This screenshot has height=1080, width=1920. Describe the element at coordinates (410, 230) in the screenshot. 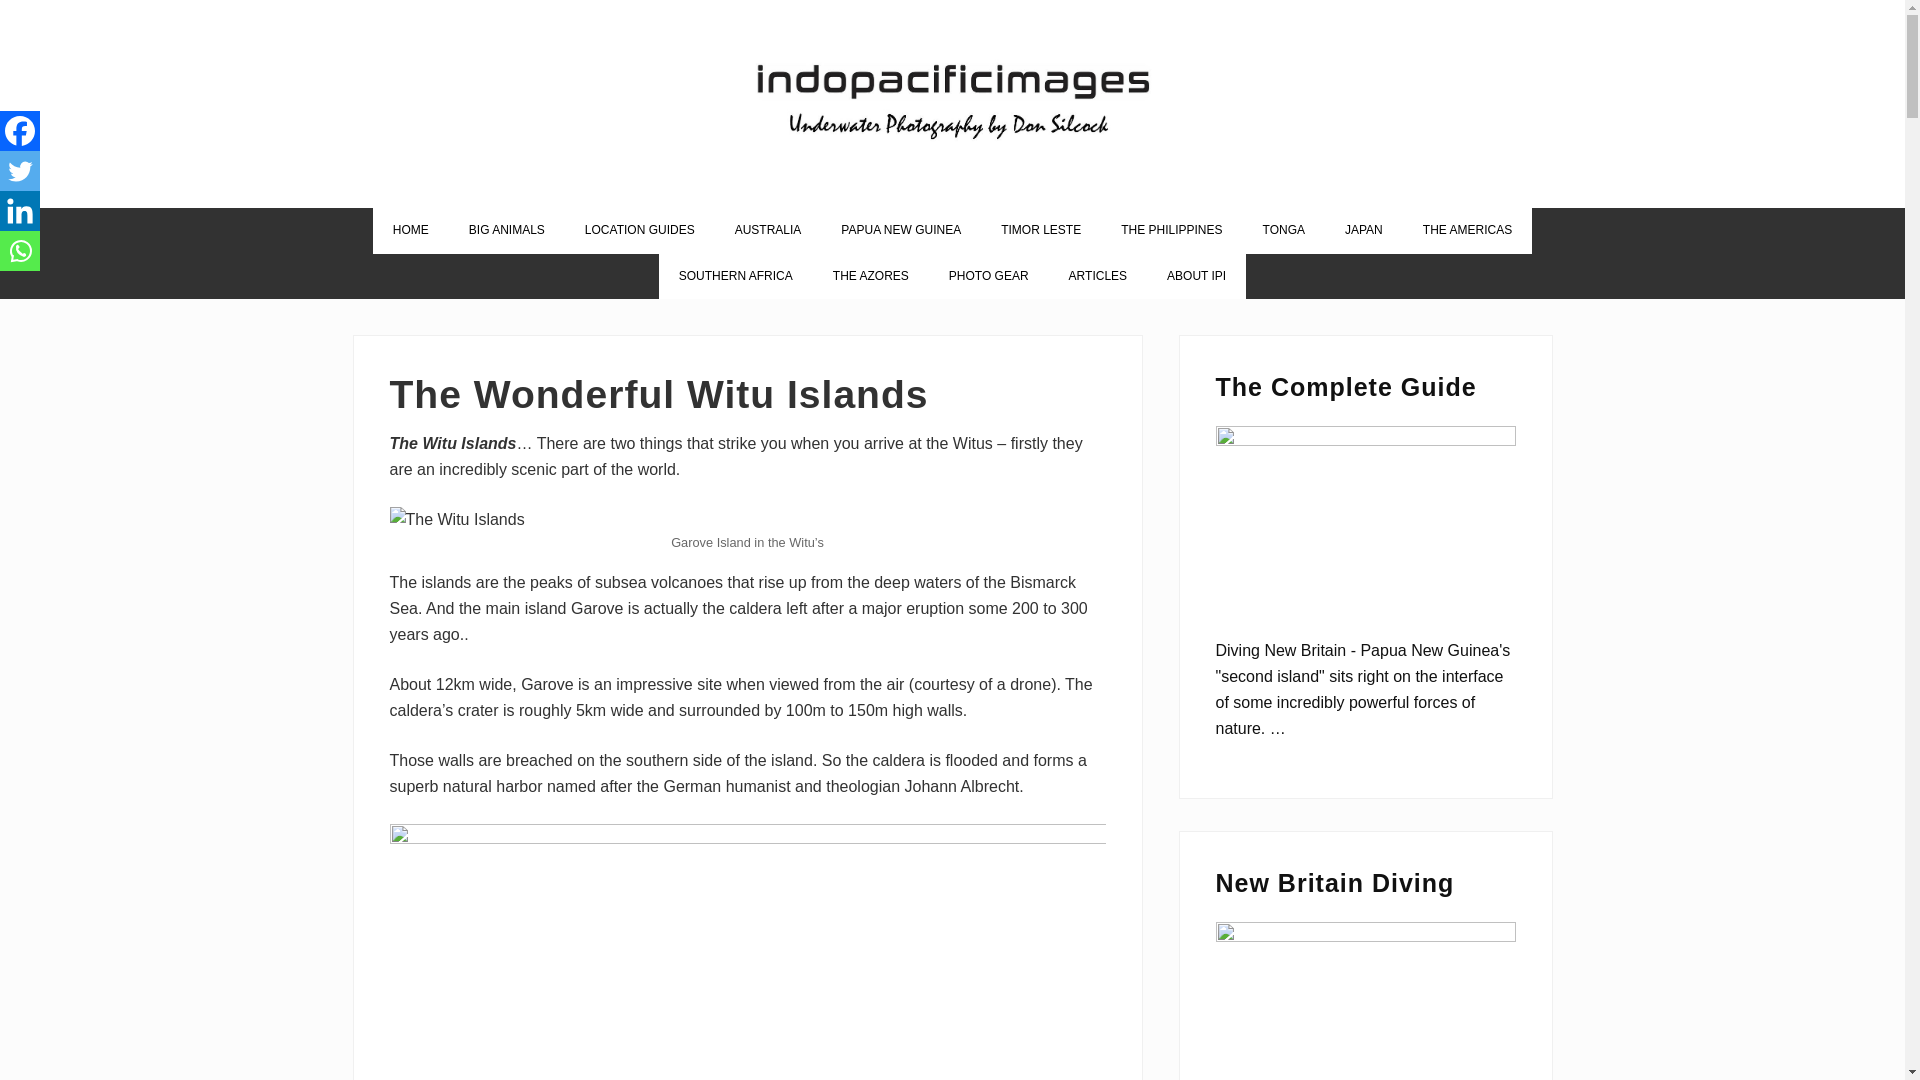

I see `HOME` at that location.